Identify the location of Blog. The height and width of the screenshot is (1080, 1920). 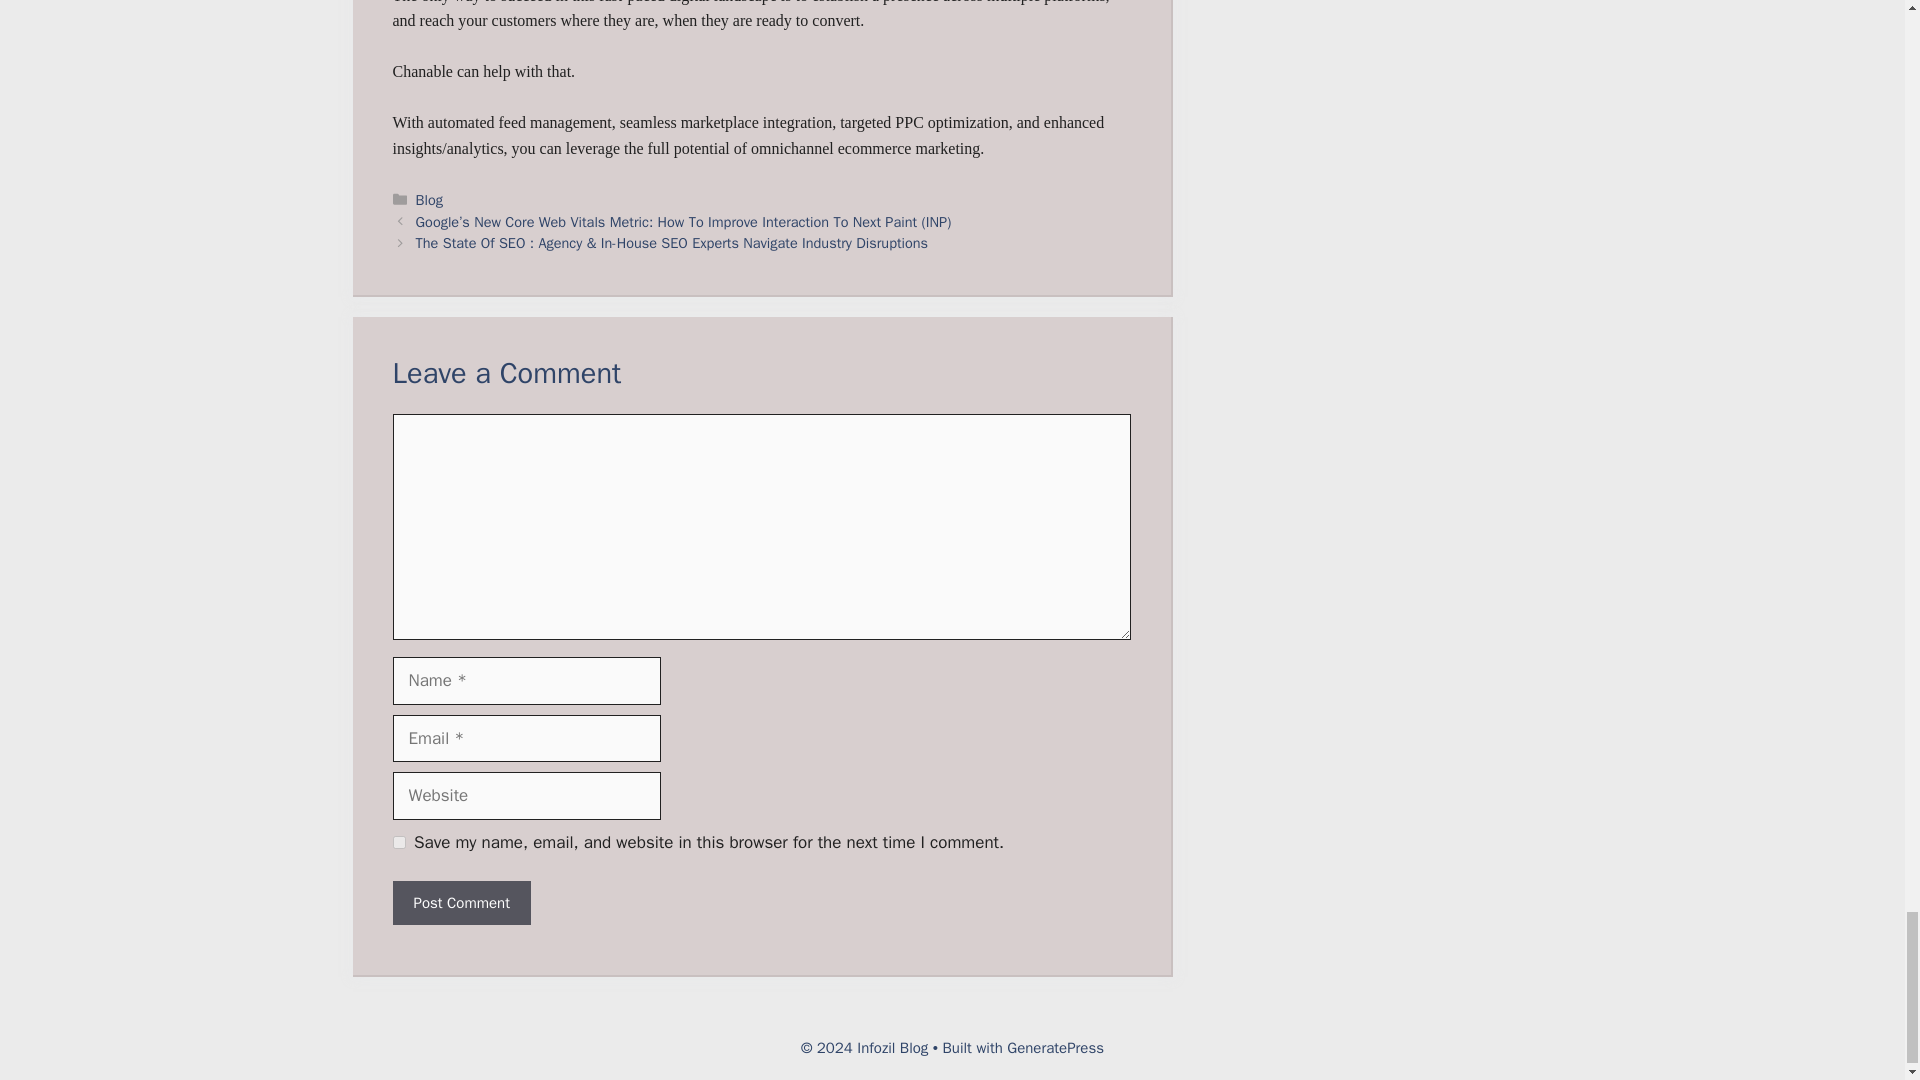
(430, 200).